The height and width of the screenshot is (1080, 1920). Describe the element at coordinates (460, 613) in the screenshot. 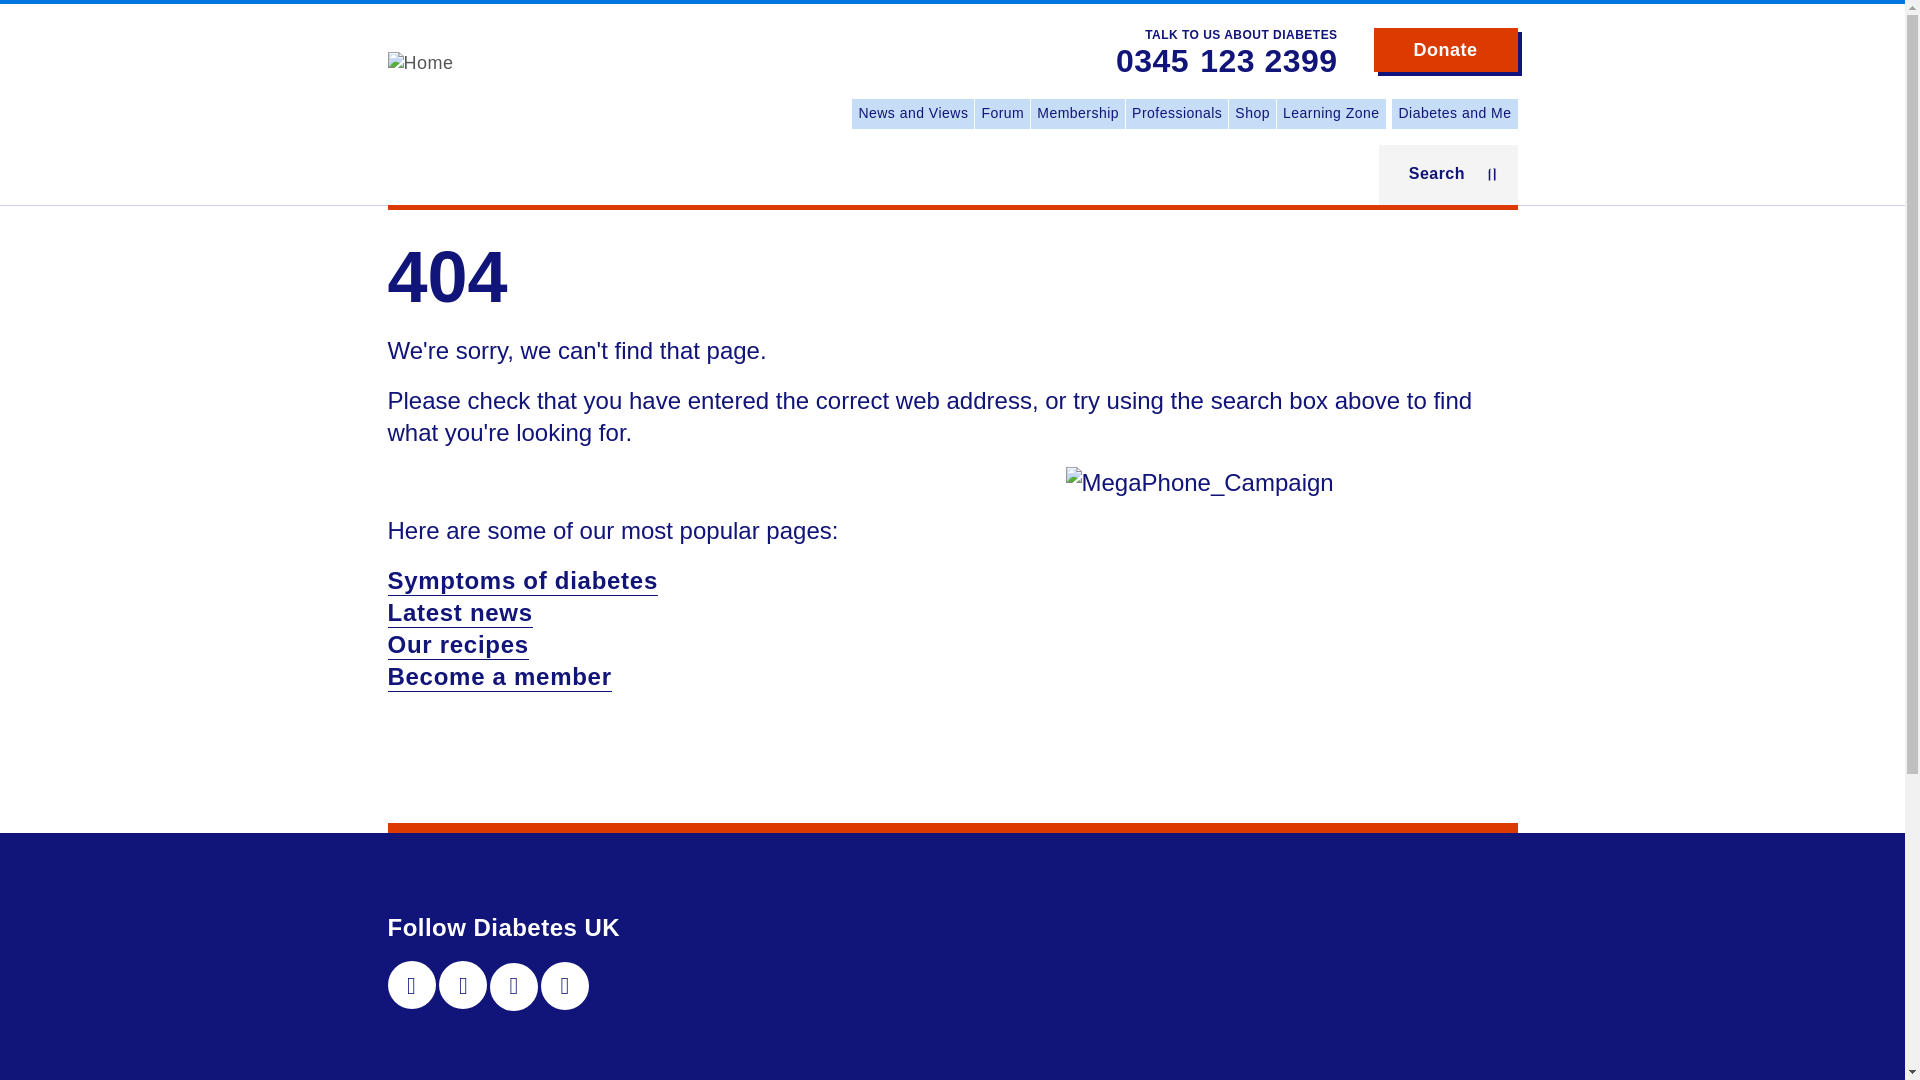

I see `Latest news` at that location.